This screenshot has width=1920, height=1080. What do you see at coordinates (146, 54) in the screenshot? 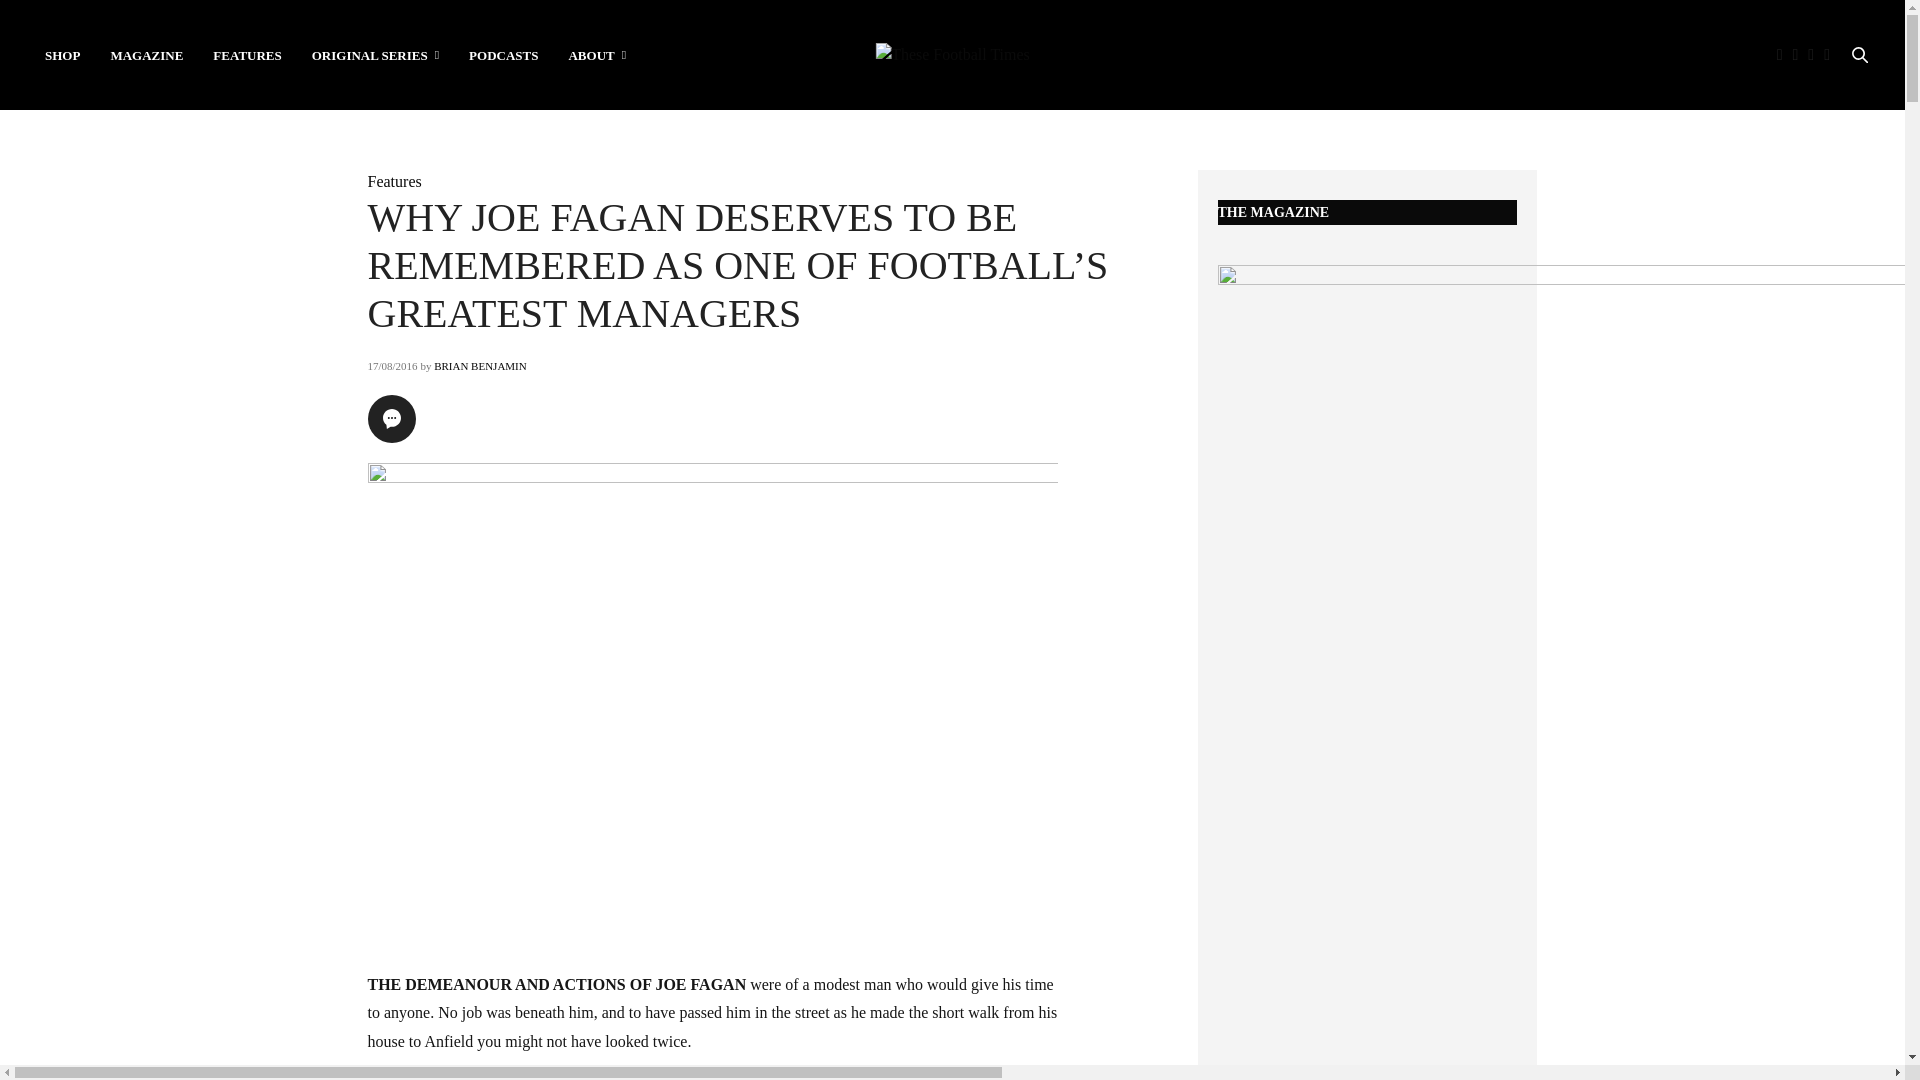
I see `MAGAZINE` at bounding box center [146, 54].